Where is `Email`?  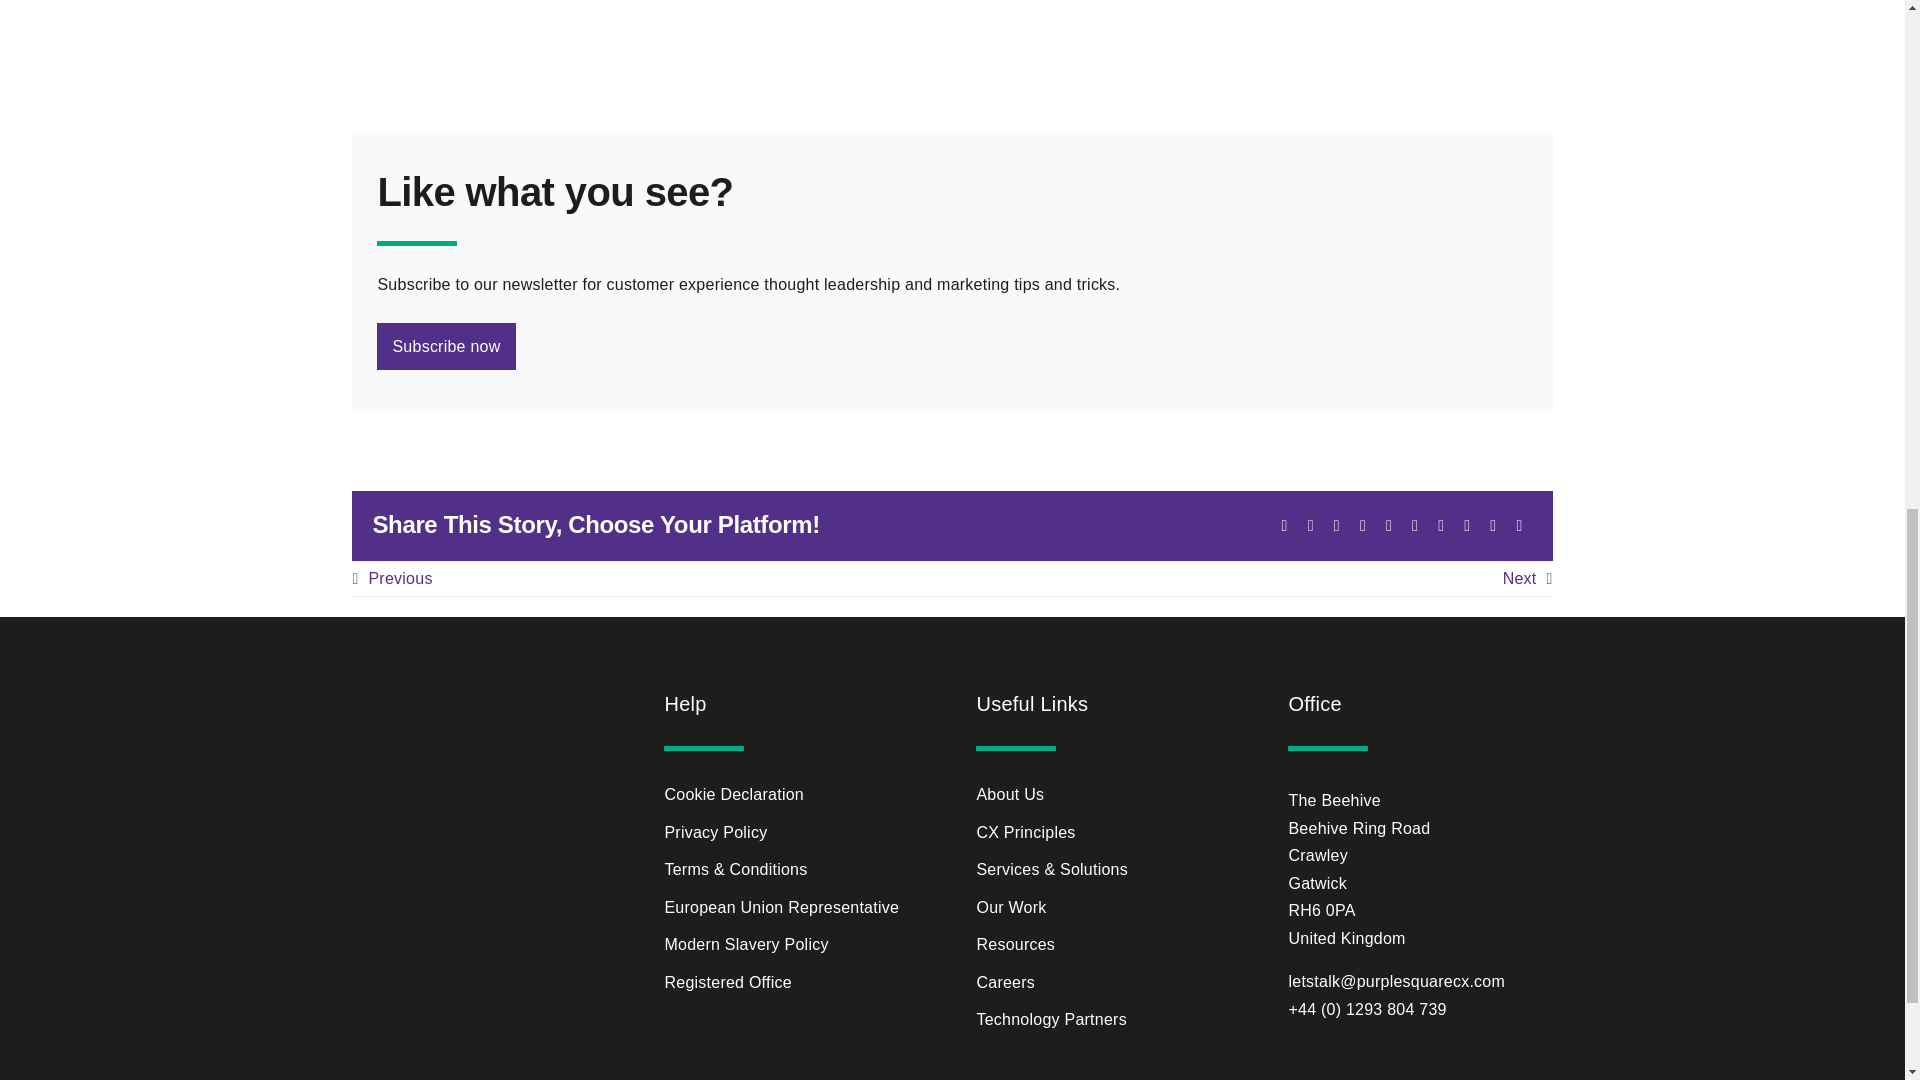
Email is located at coordinates (1518, 526).